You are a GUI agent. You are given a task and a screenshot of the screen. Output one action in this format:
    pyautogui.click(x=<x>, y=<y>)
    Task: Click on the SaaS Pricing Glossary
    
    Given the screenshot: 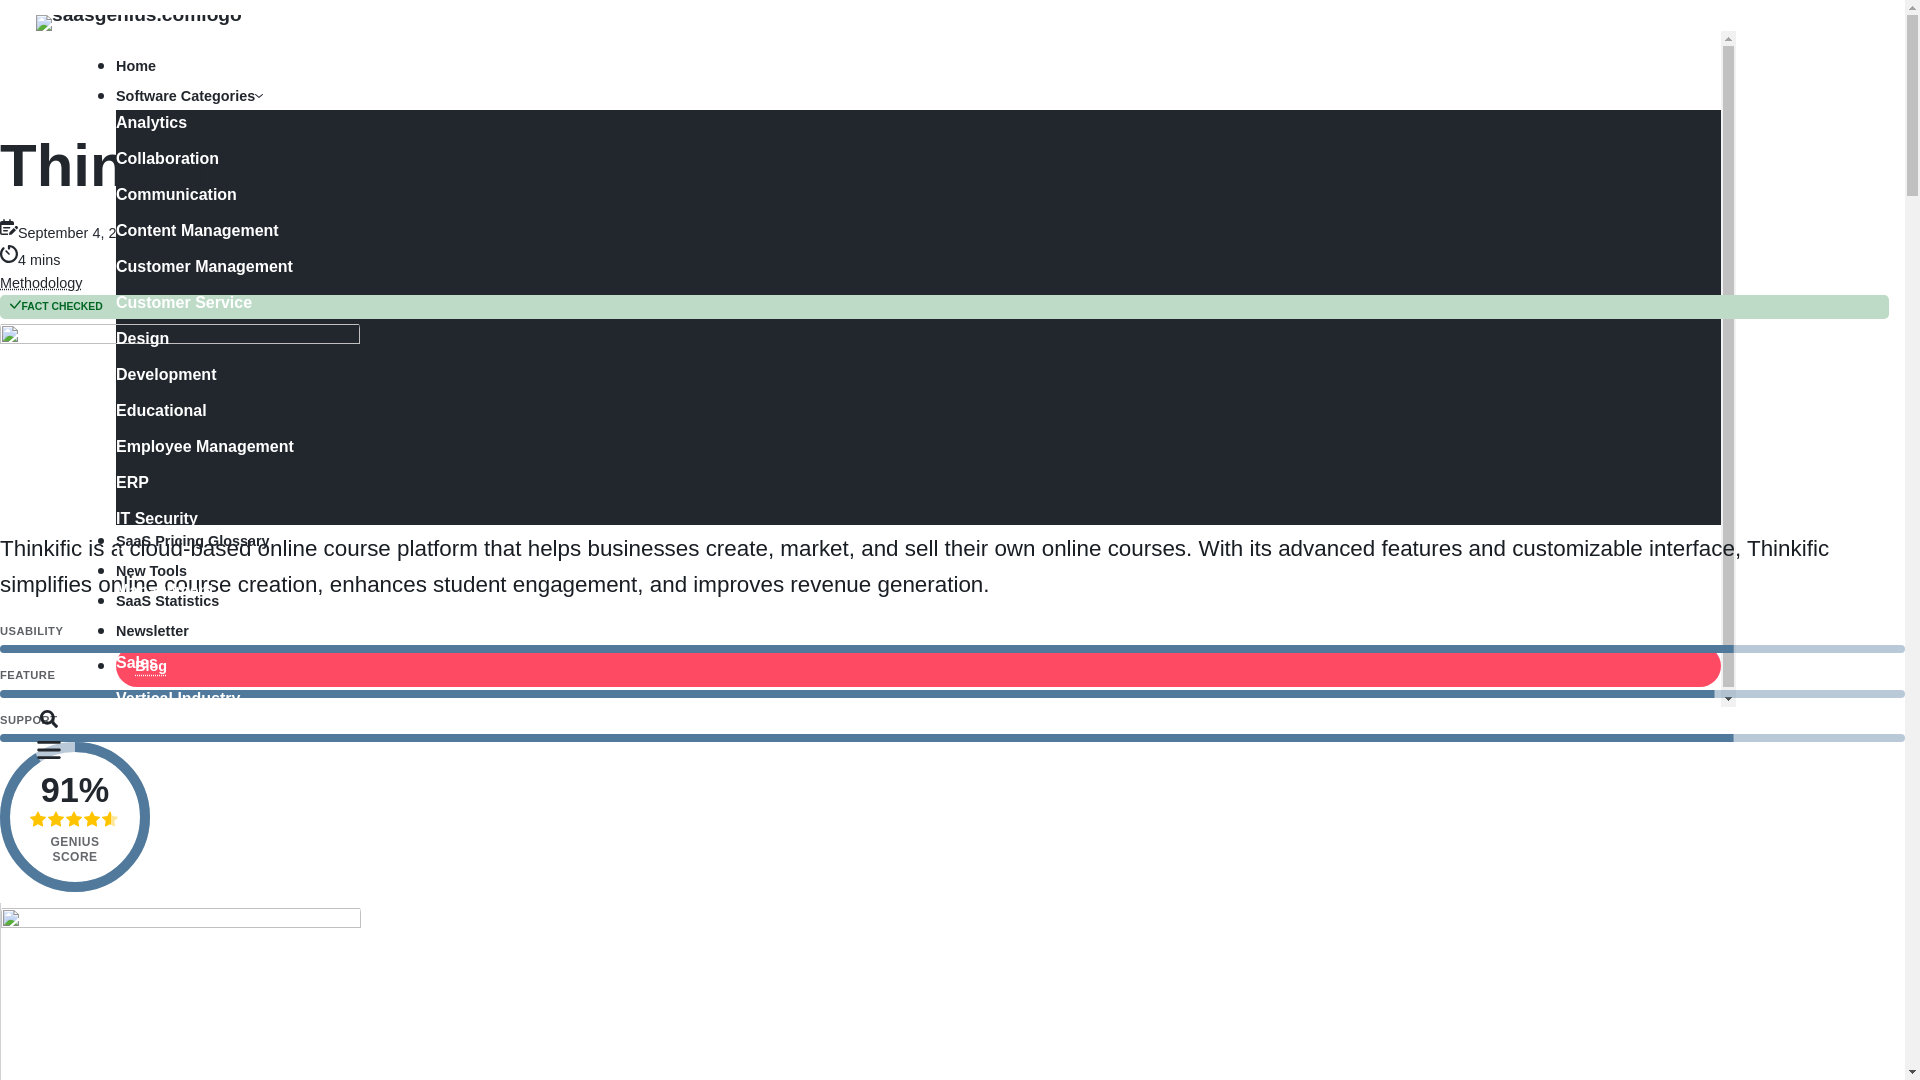 What is the action you would take?
    pyautogui.click(x=906, y=541)
    